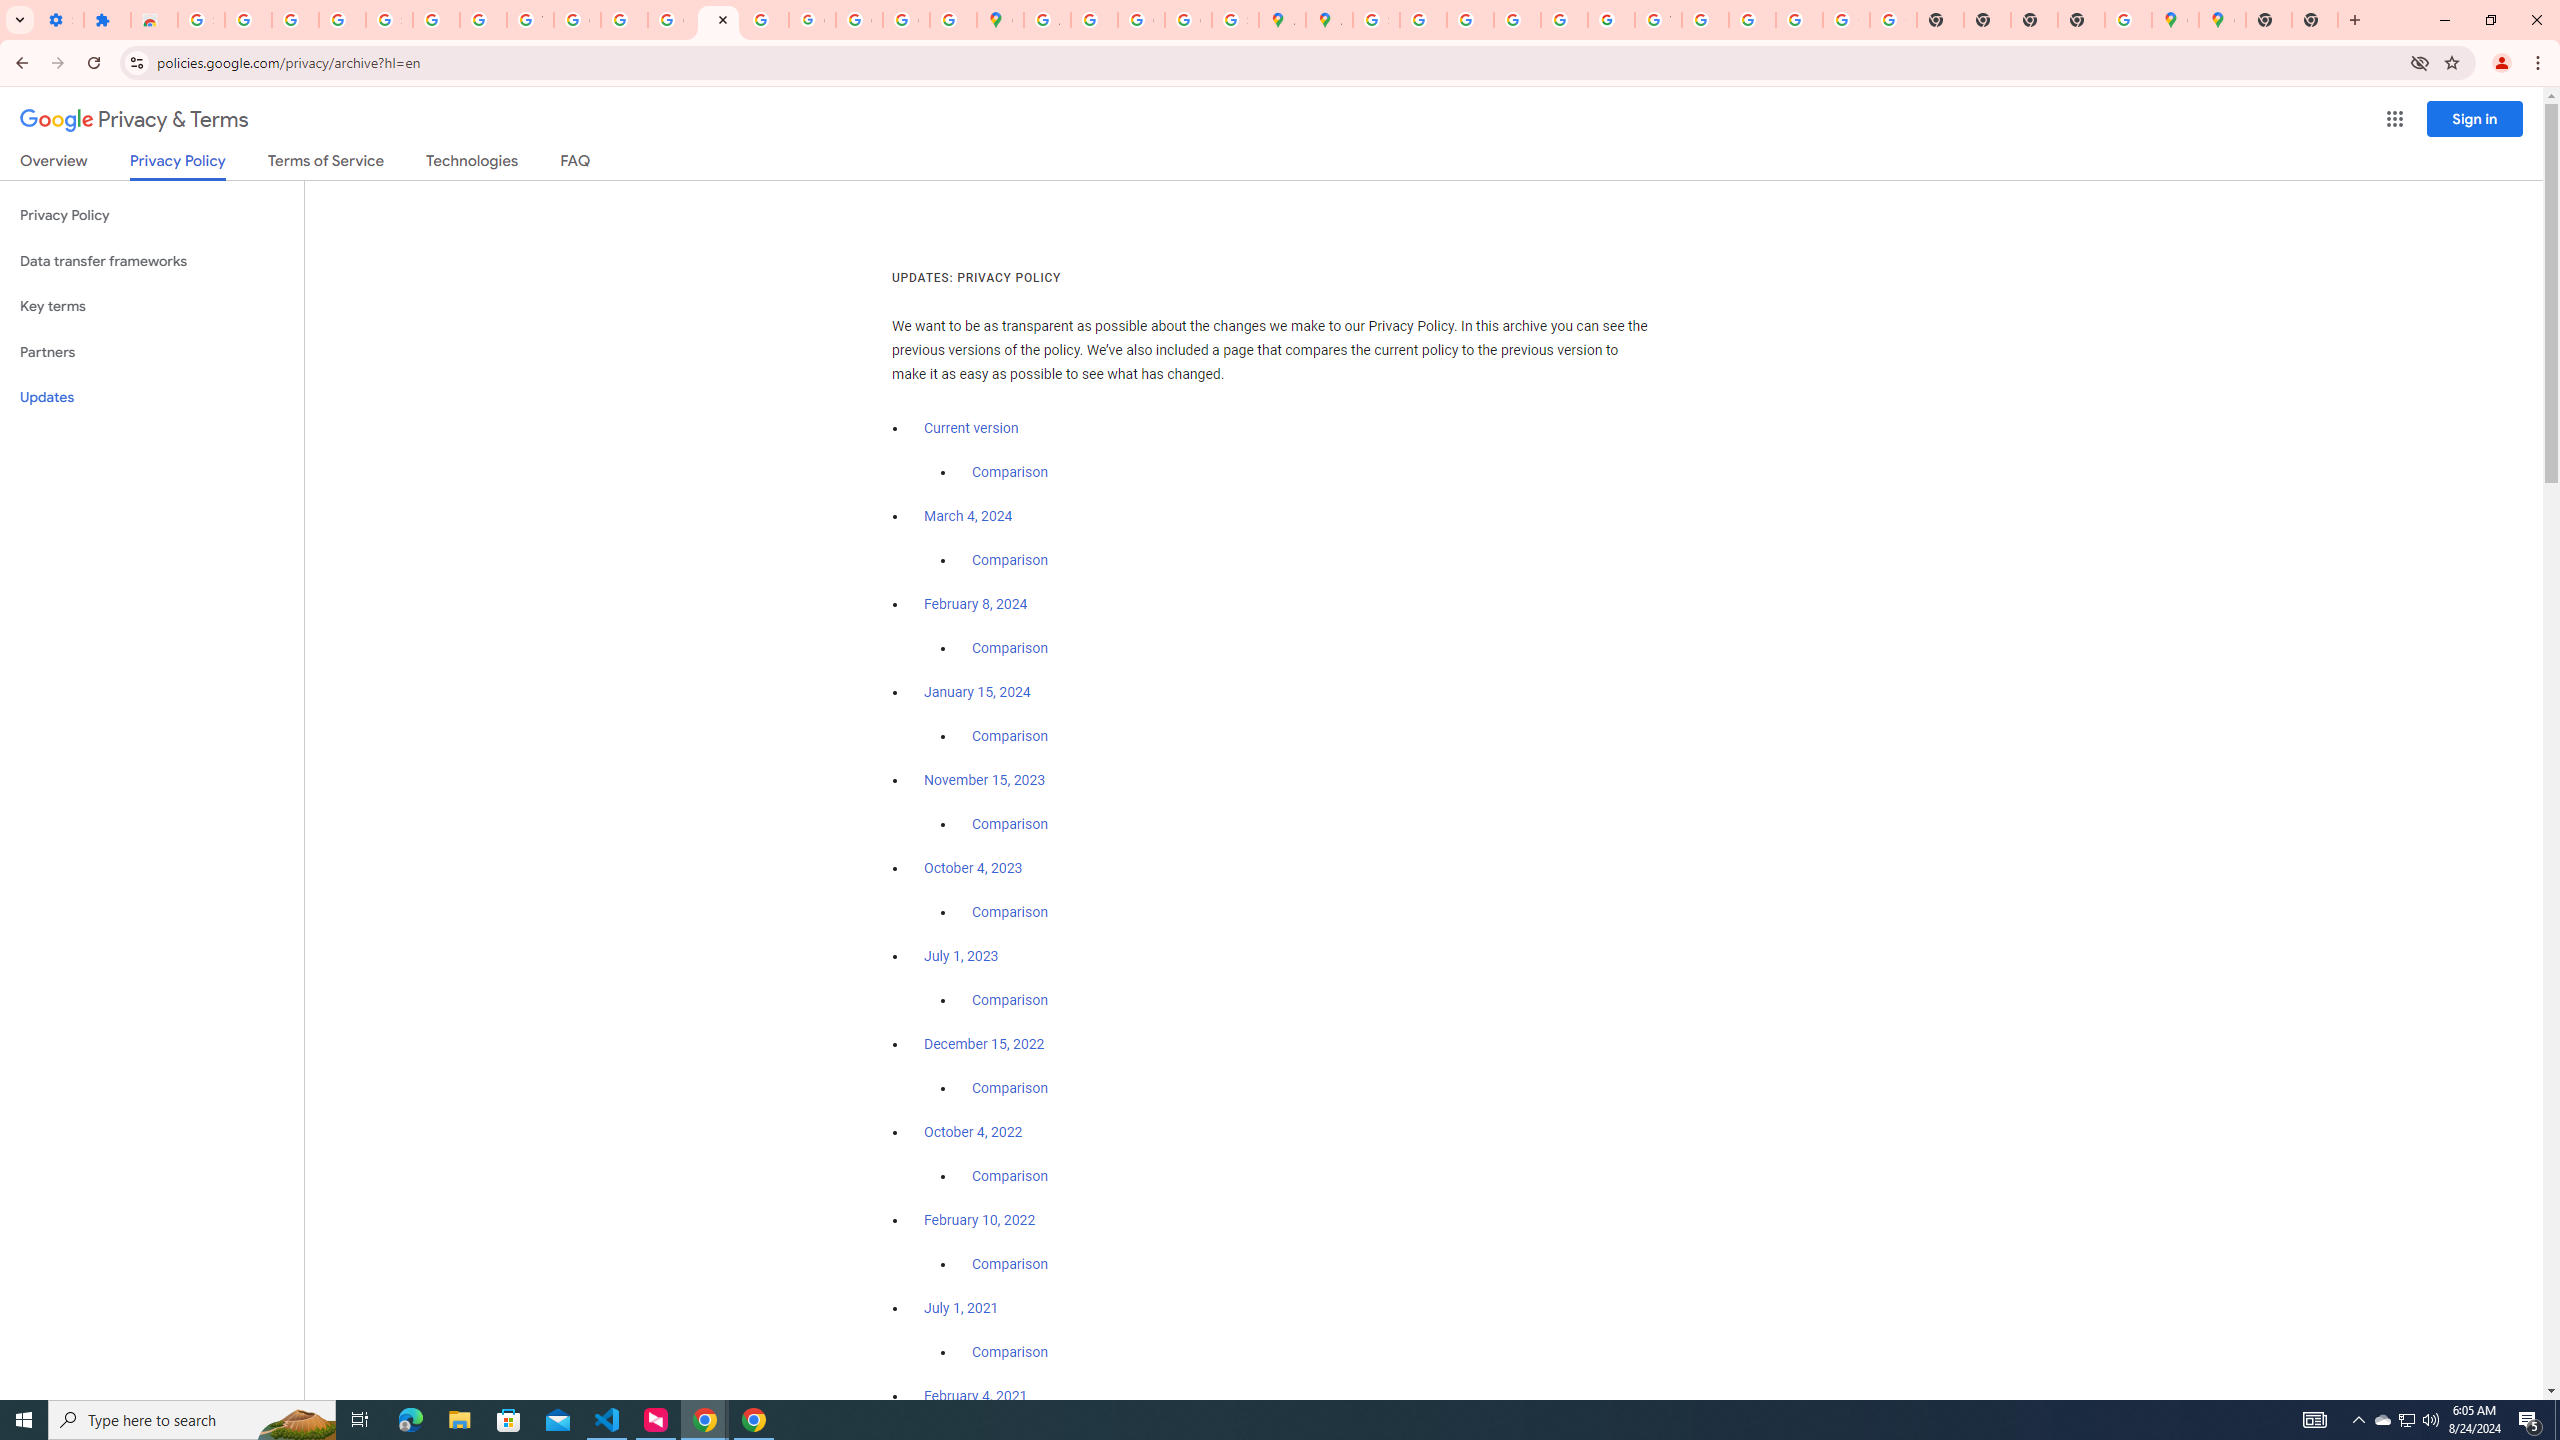  I want to click on Sign in - Google Accounts, so click(388, 20).